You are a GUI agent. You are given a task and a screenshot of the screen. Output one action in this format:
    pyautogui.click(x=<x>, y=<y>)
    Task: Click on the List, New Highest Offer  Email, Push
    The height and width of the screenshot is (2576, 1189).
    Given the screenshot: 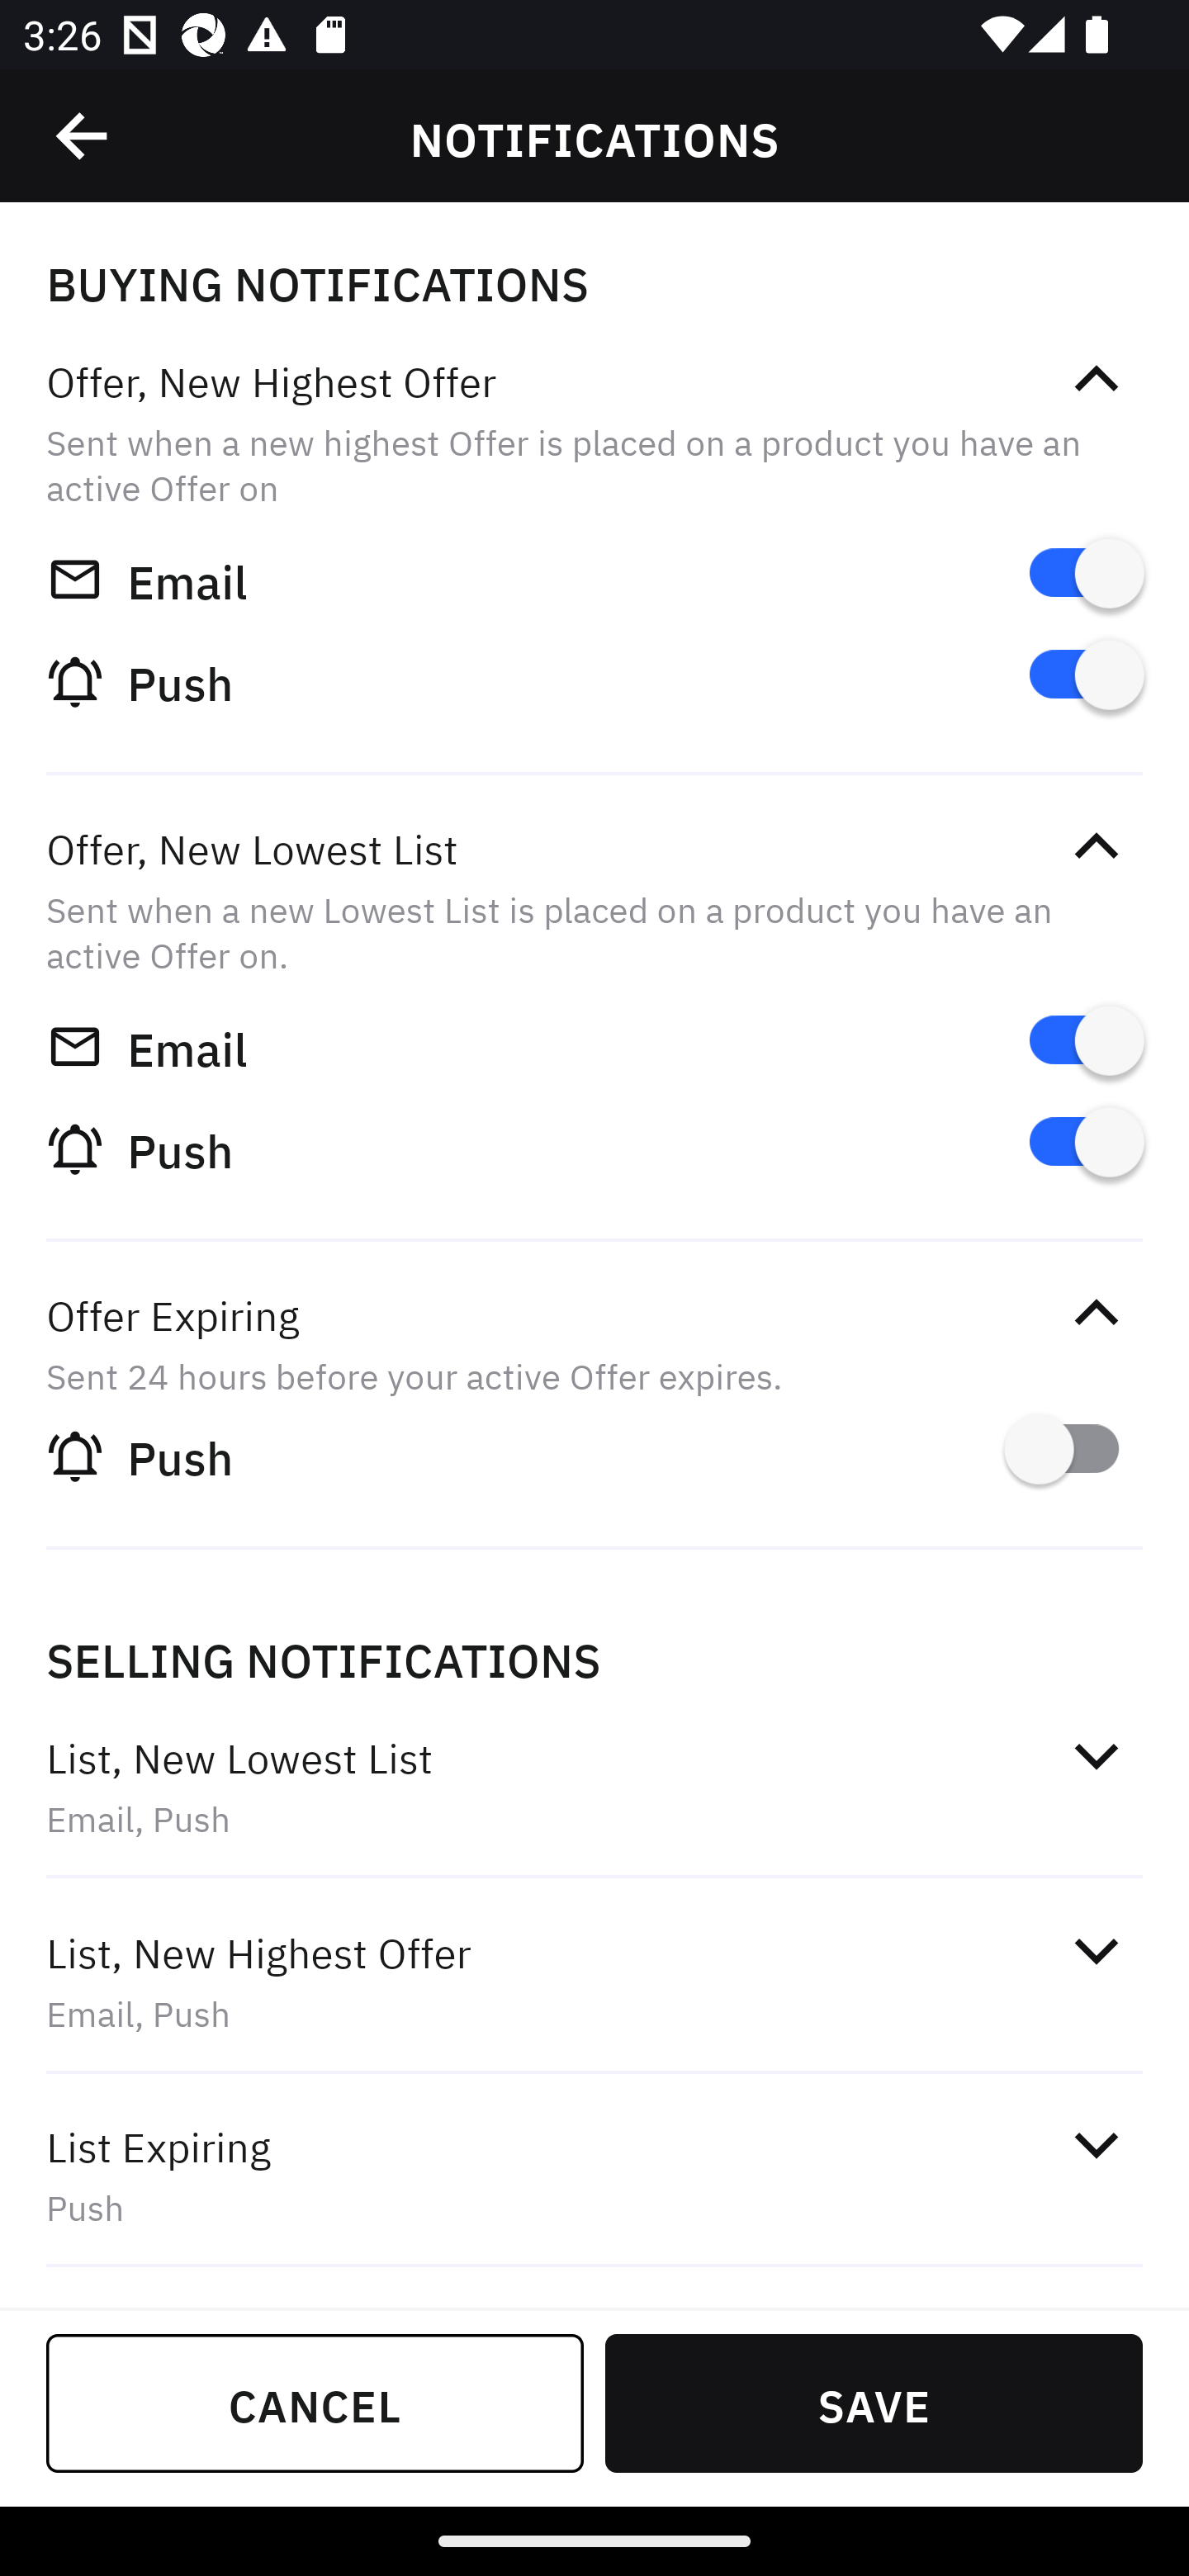 What is the action you would take?
    pyautogui.click(x=594, y=1982)
    